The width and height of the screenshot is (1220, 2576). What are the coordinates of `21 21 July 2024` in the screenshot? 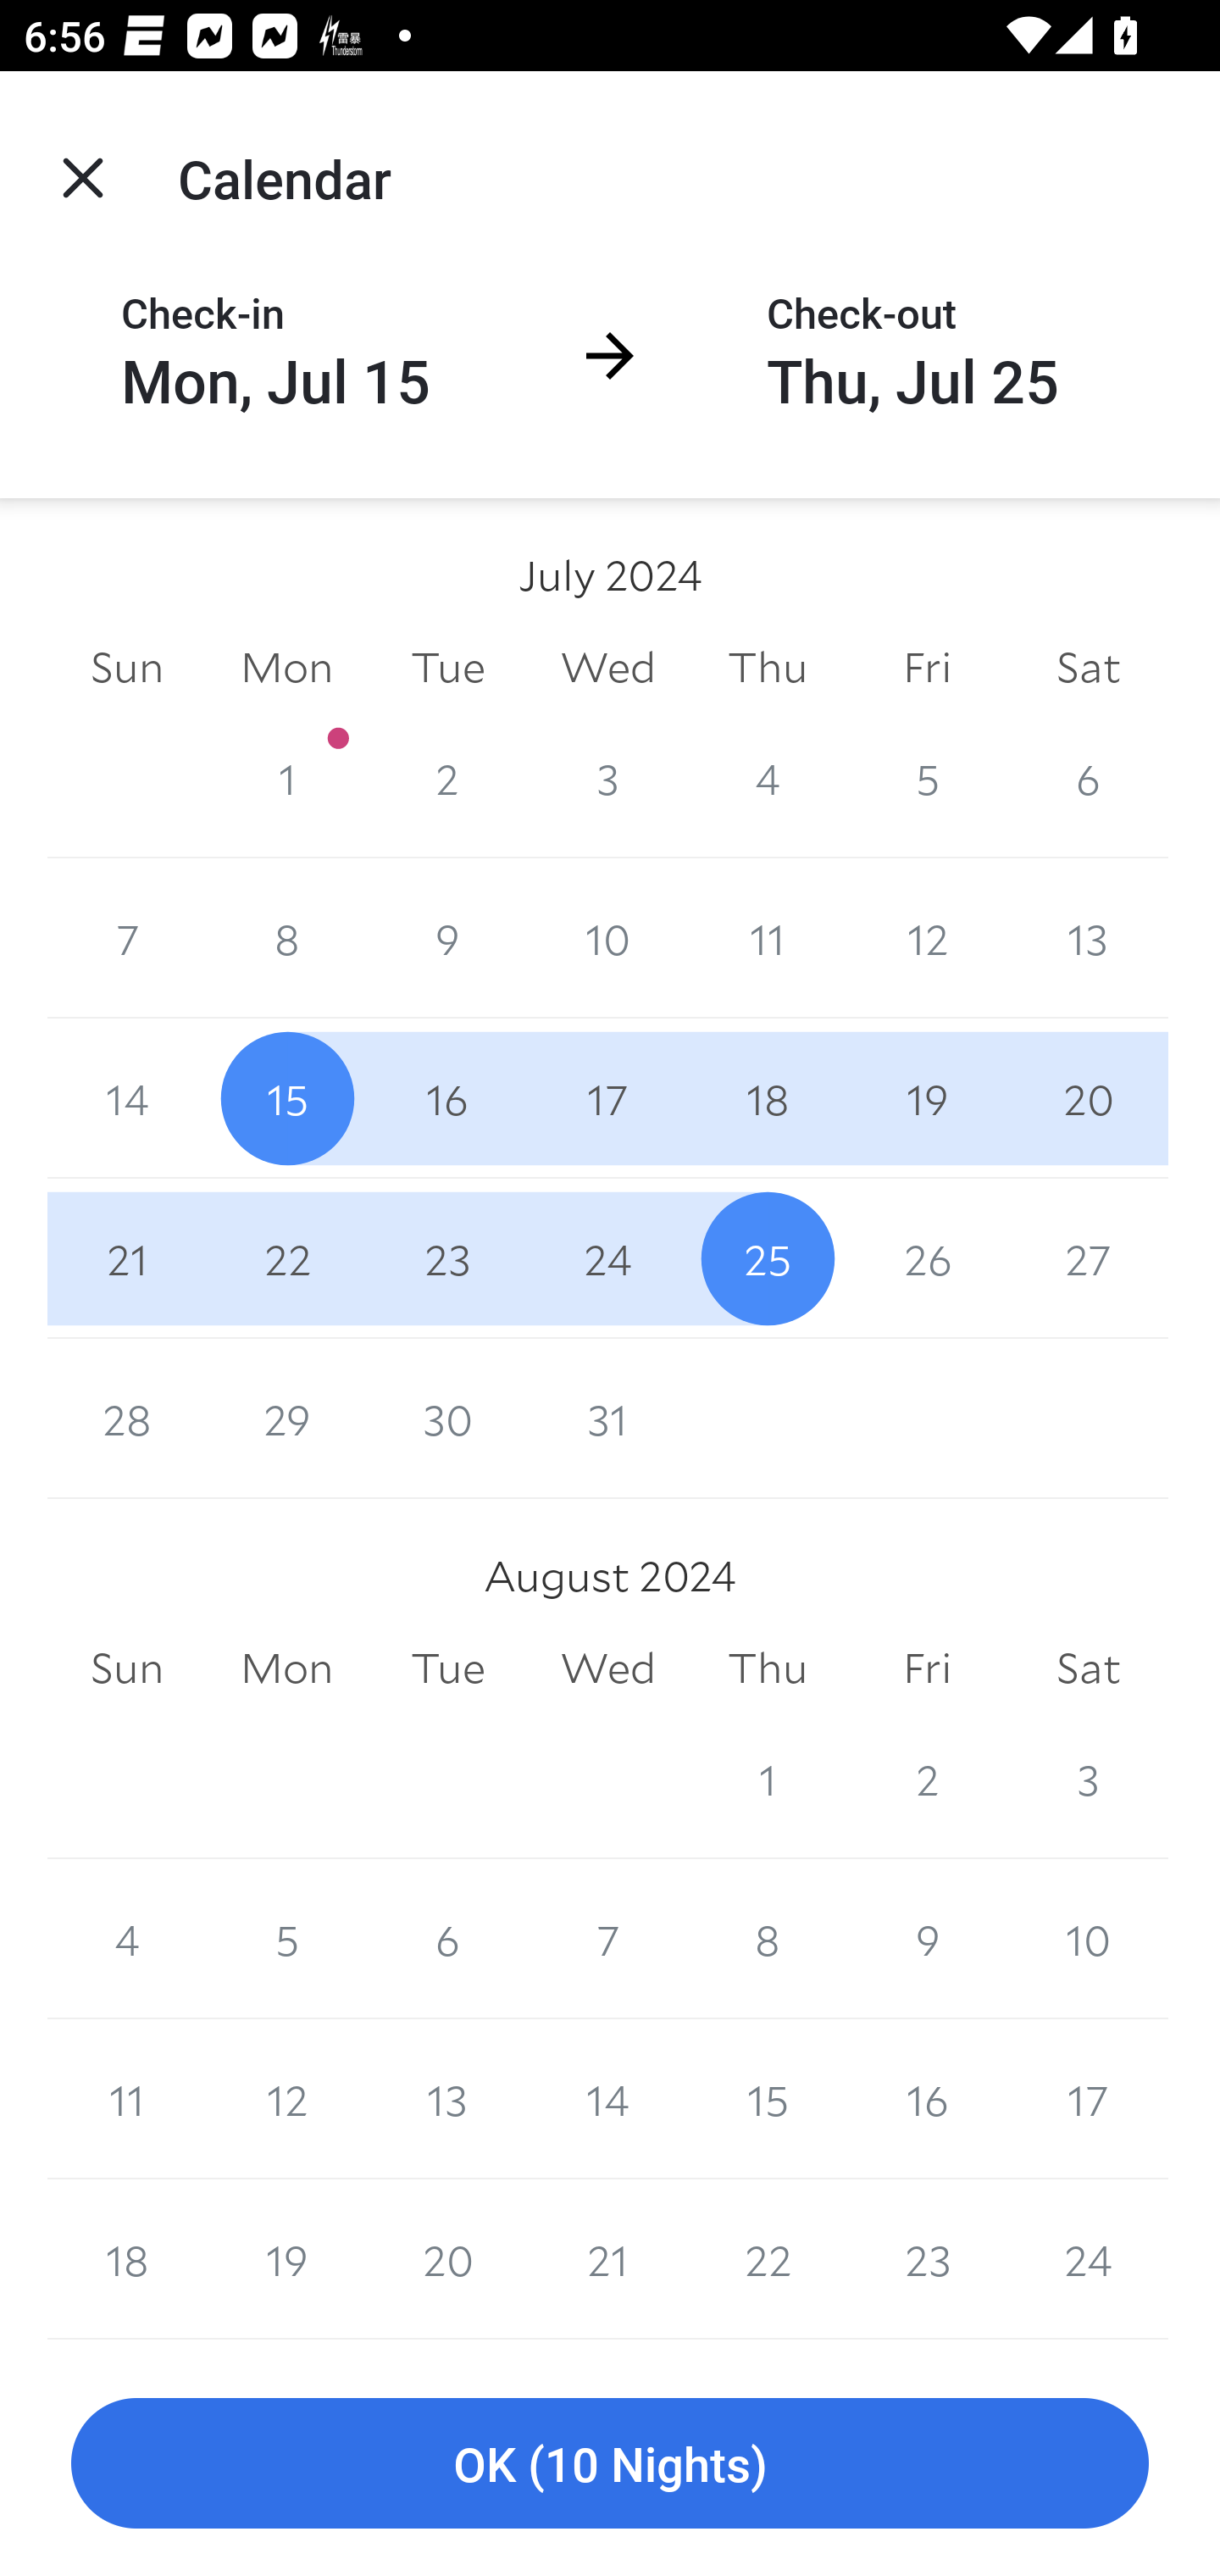 It's located at (127, 1259).